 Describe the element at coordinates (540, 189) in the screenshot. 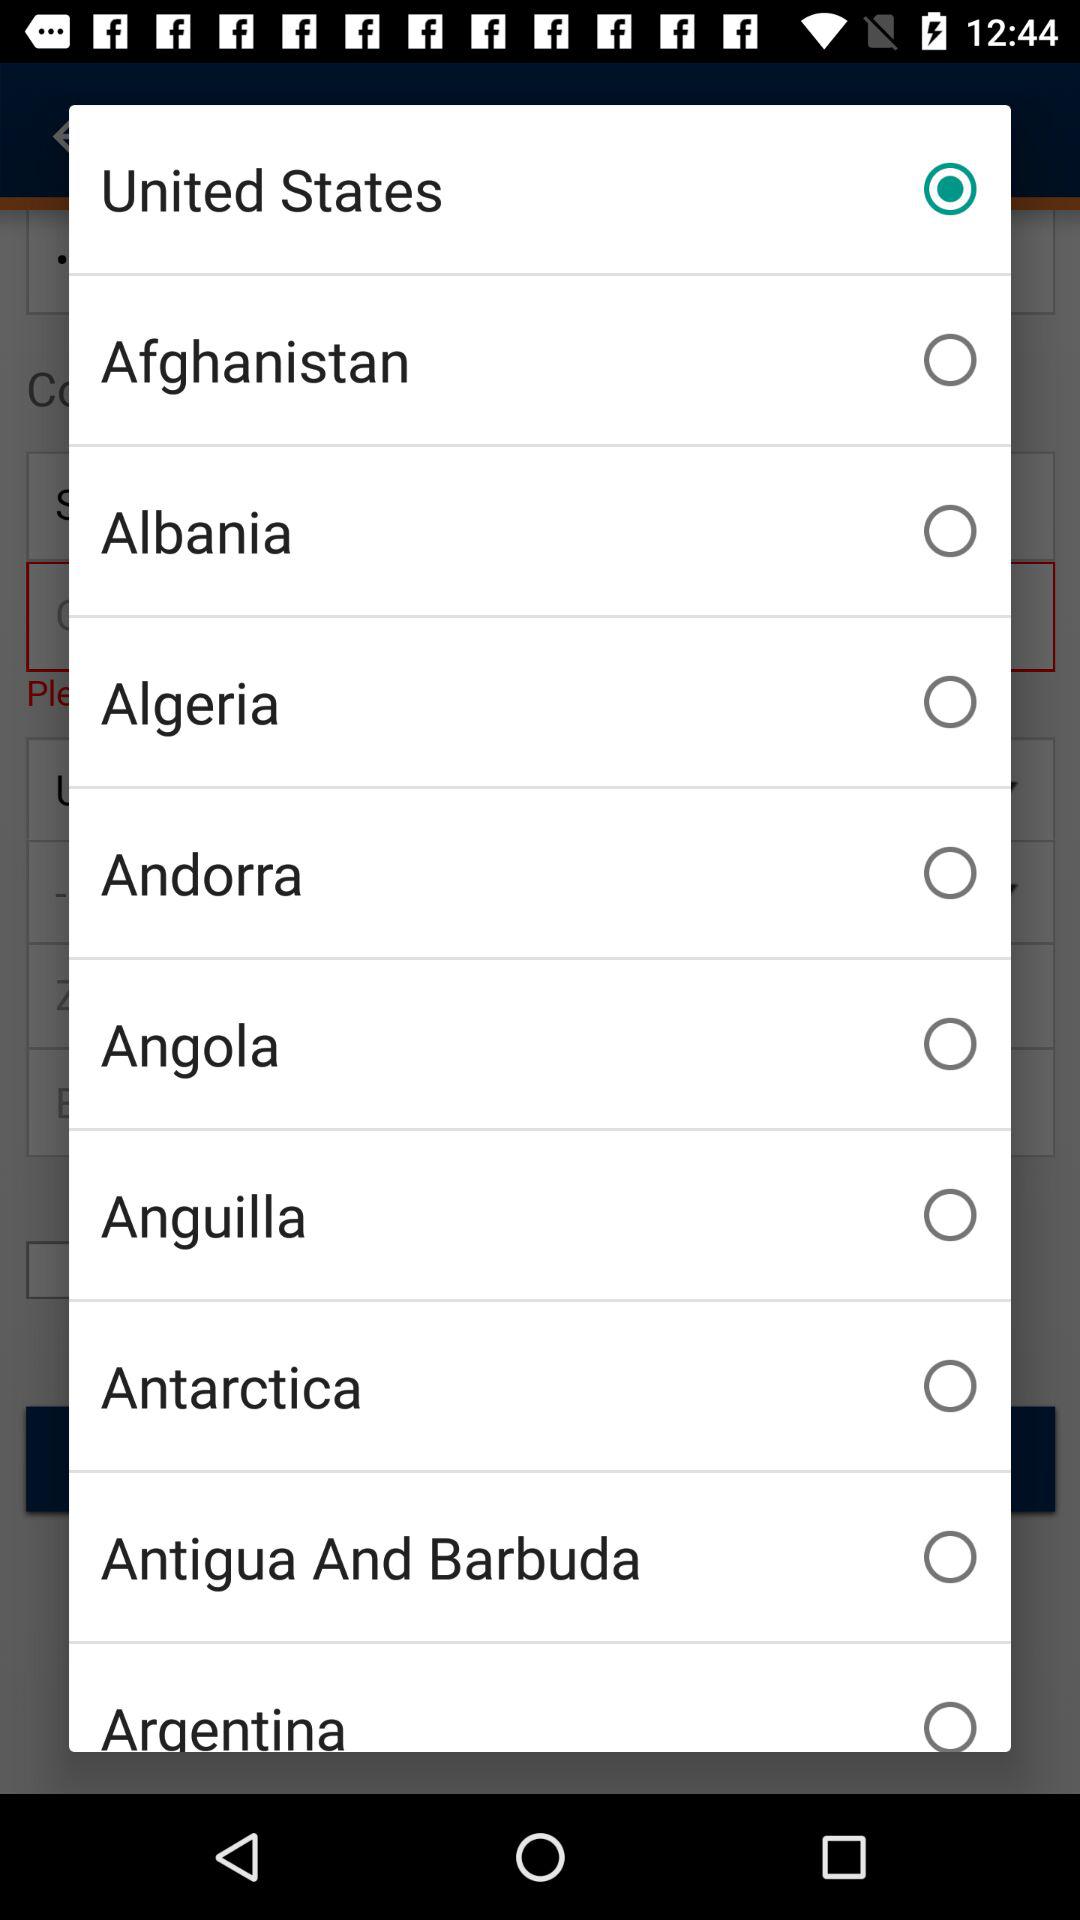

I see `swipe until united states item` at that location.